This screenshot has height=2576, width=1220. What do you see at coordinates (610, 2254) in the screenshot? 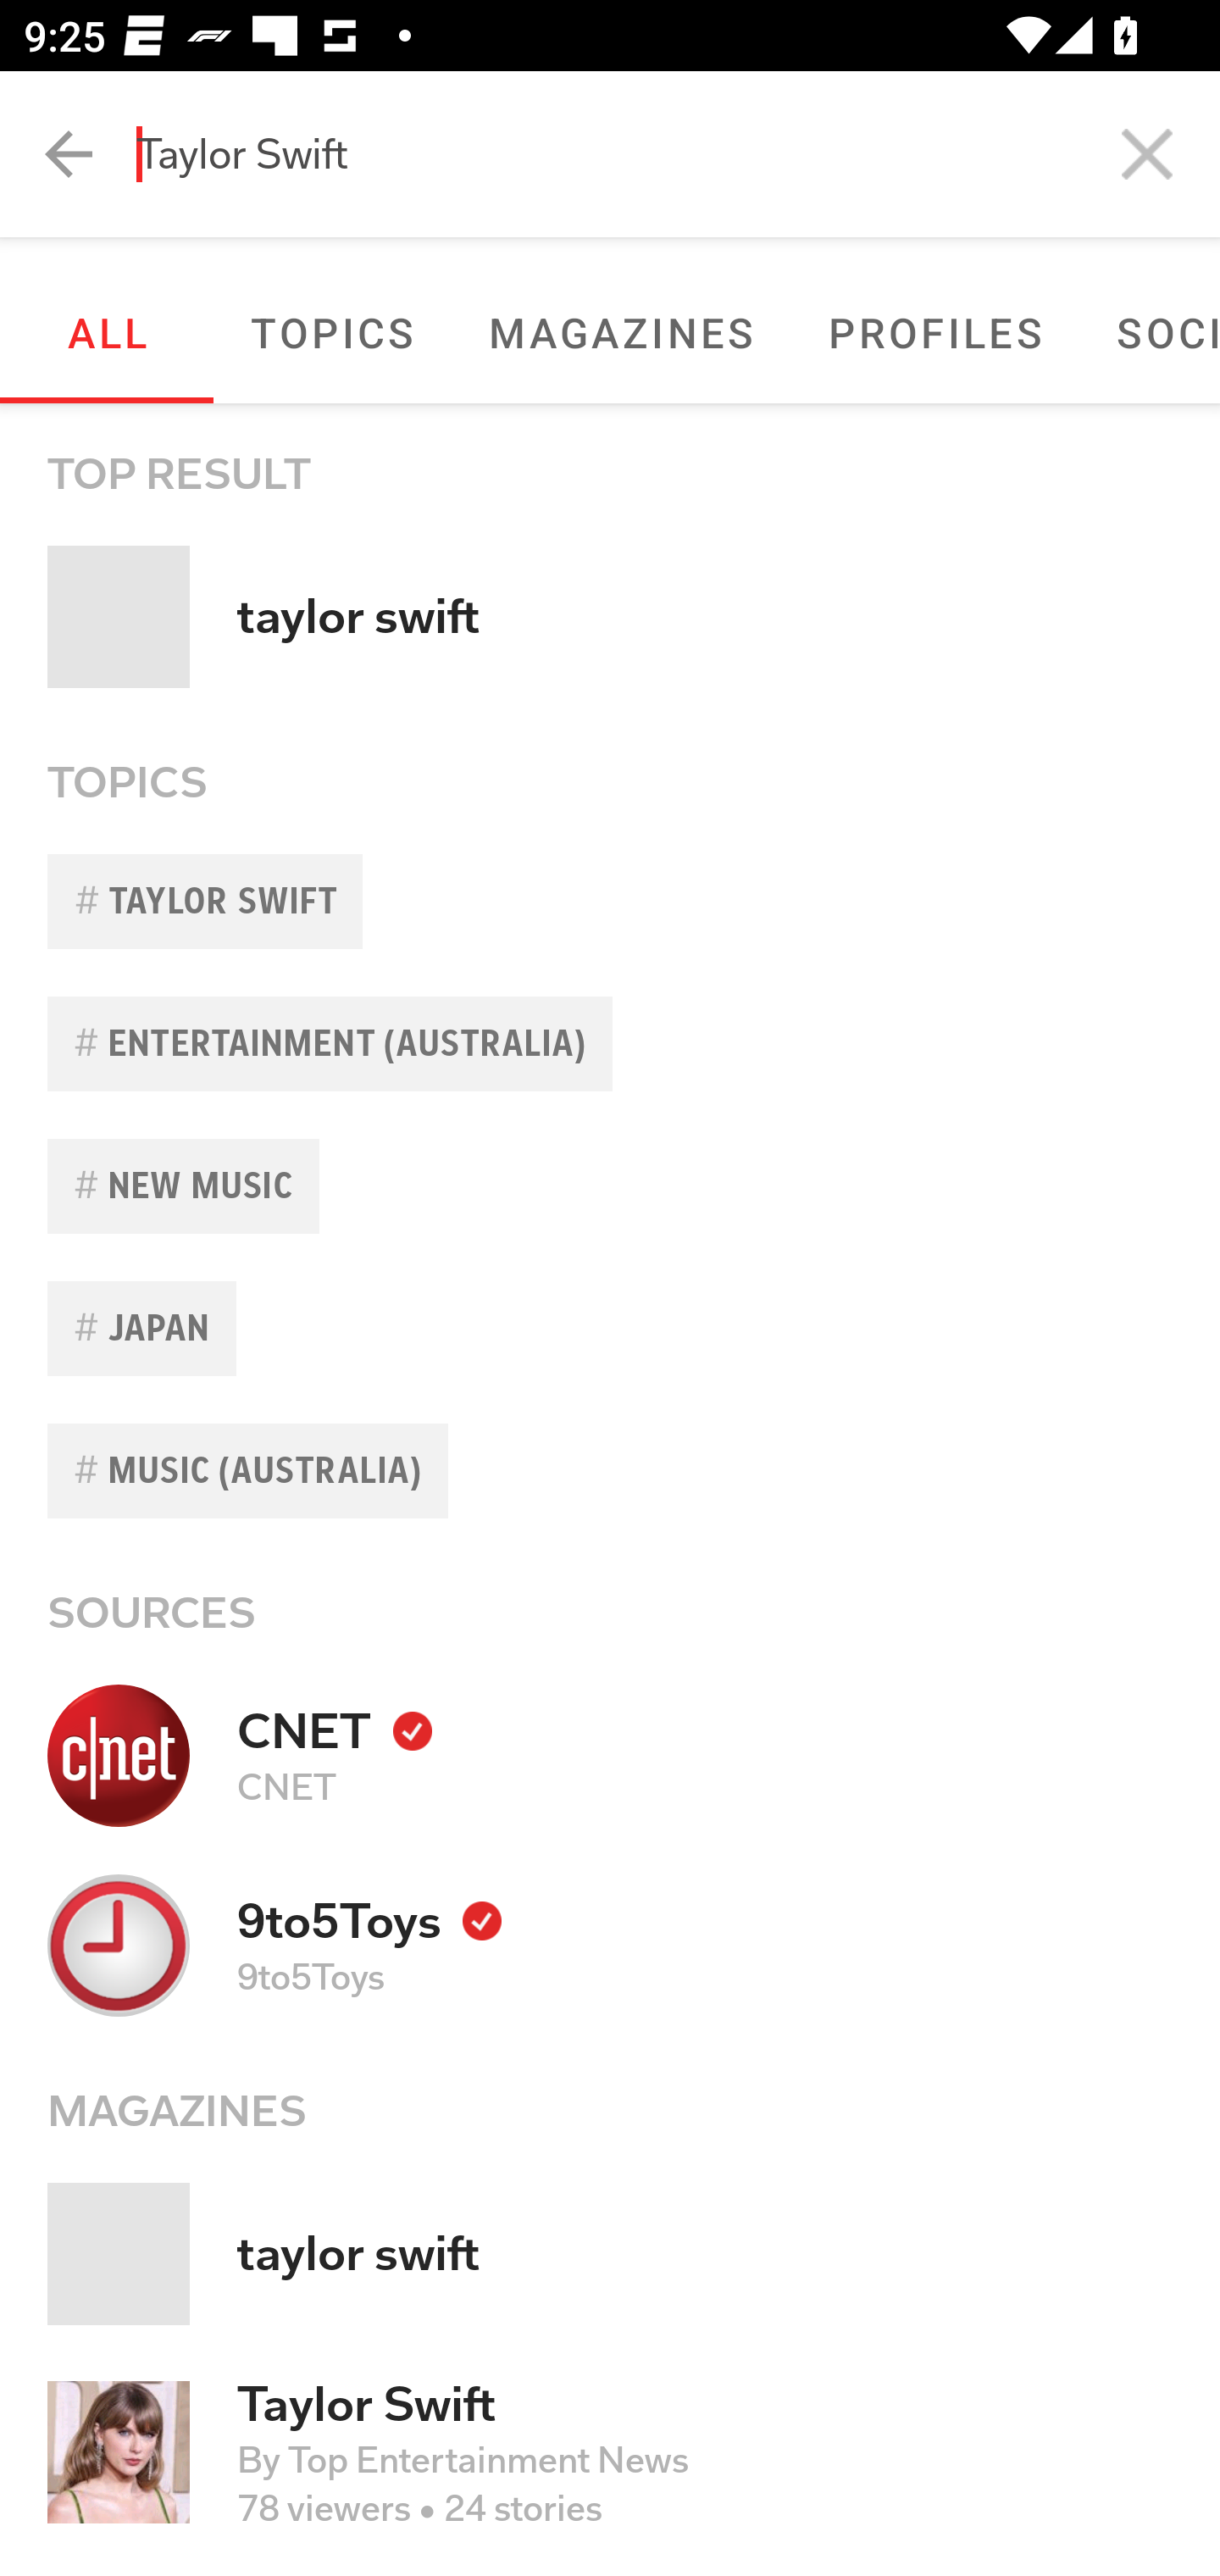
I see `taylor swift` at bounding box center [610, 2254].